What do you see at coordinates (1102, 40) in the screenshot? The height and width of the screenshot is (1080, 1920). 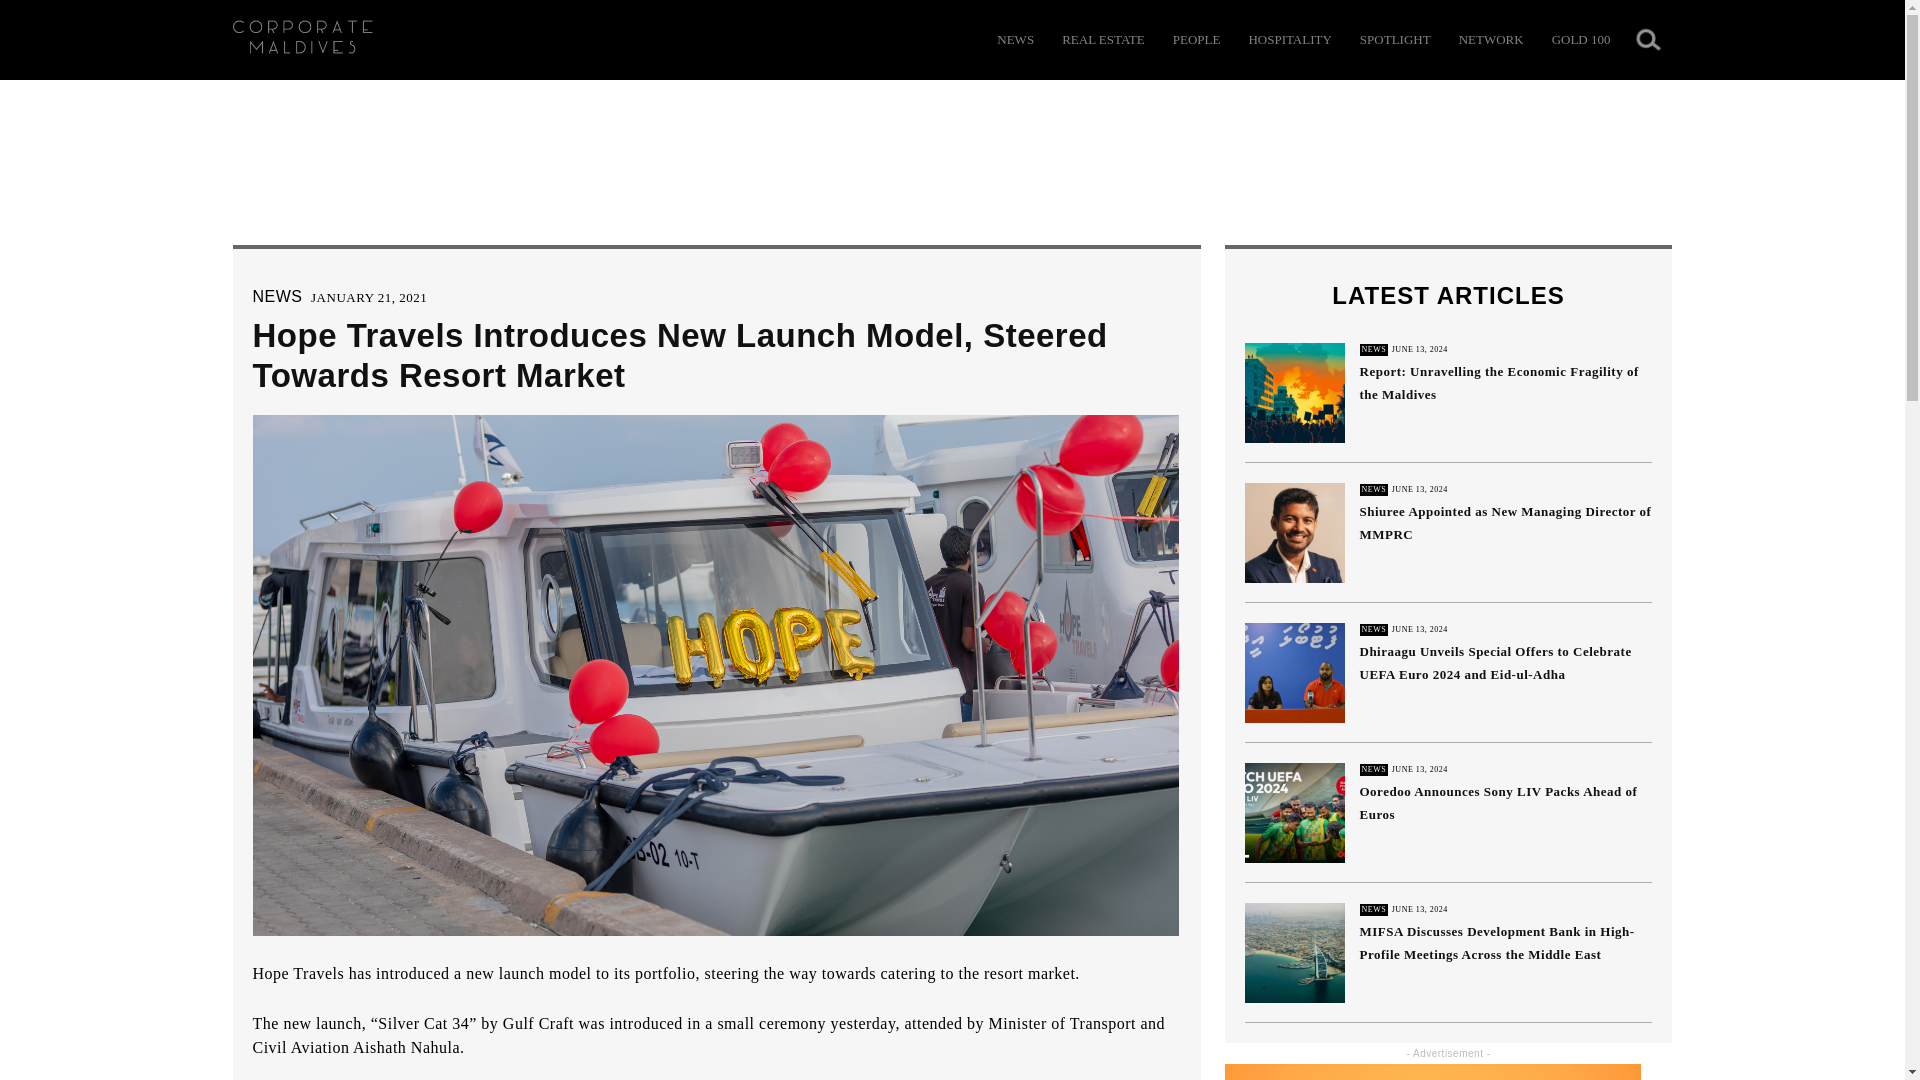 I see `REAL ESTATE` at bounding box center [1102, 40].